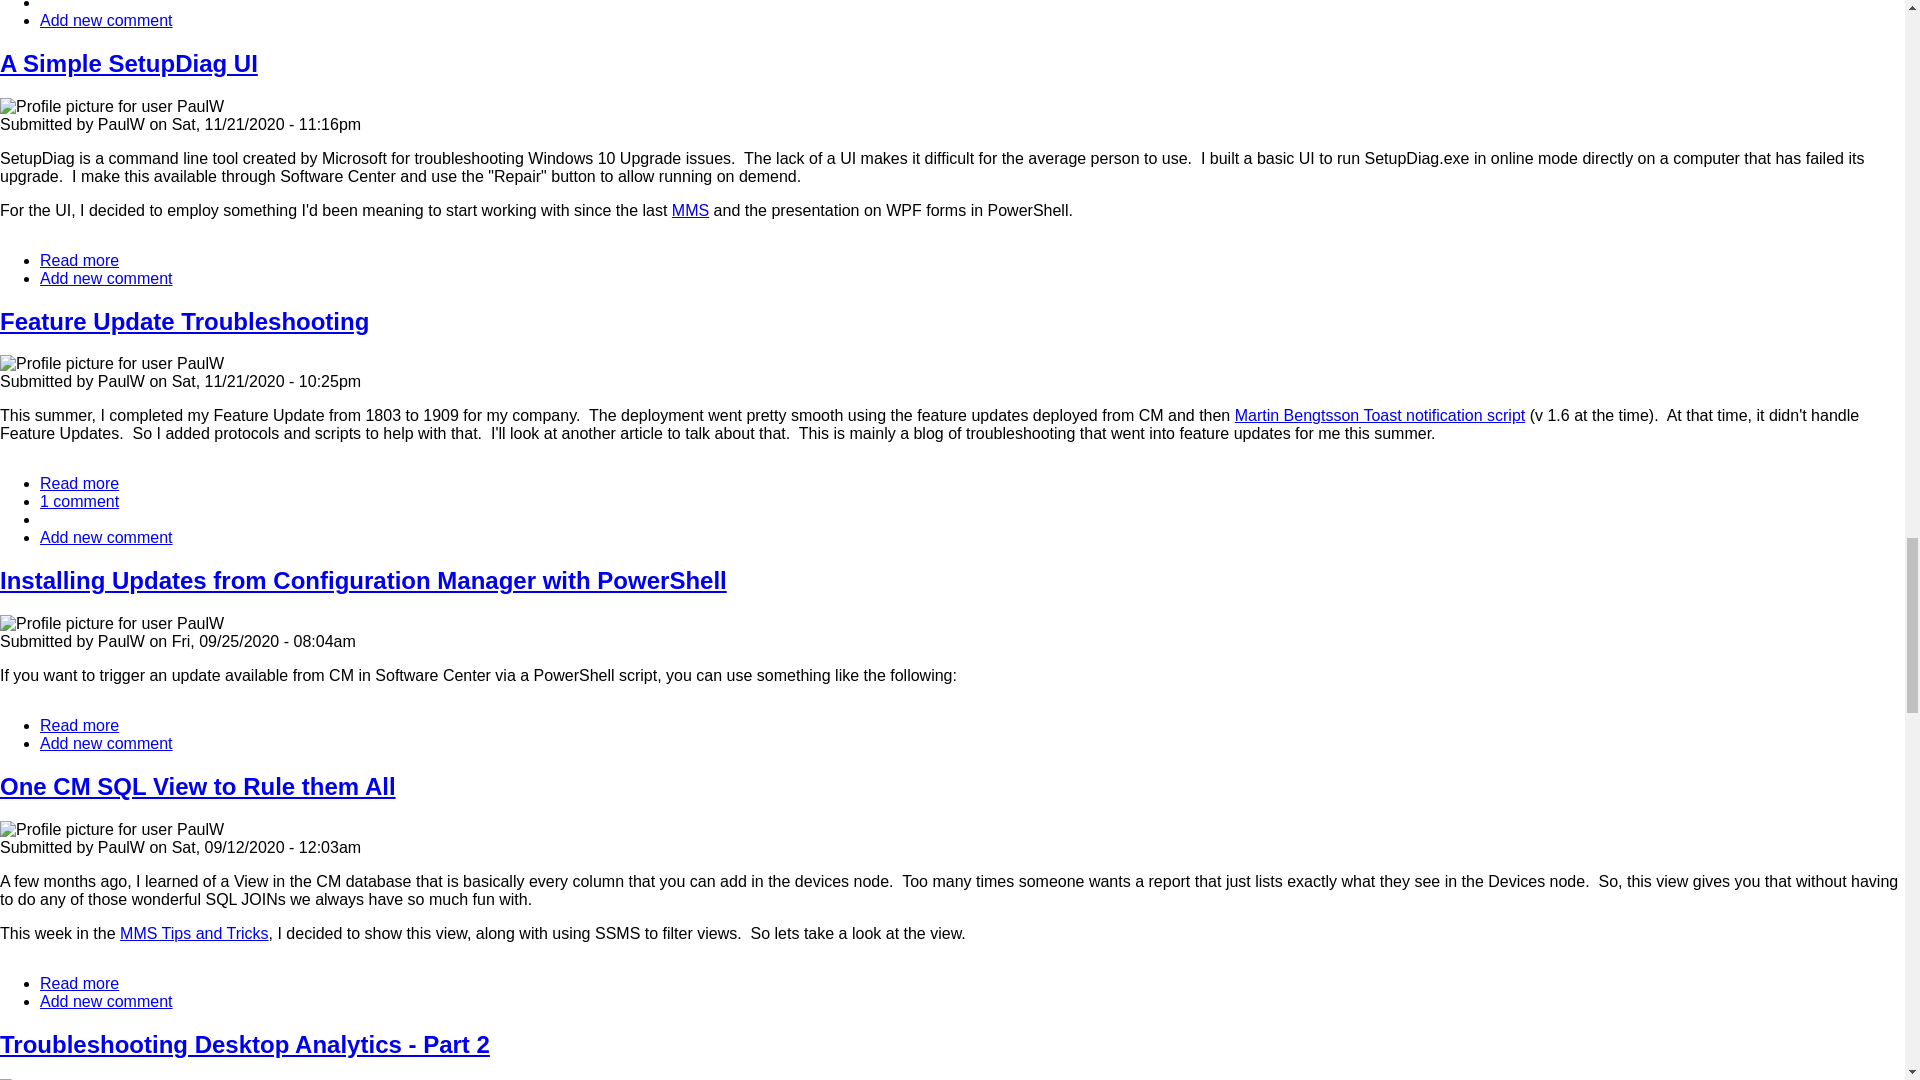 The height and width of the screenshot is (1080, 1920). Describe the element at coordinates (80, 984) in the screenshot. I see `Add new comment` at that location.